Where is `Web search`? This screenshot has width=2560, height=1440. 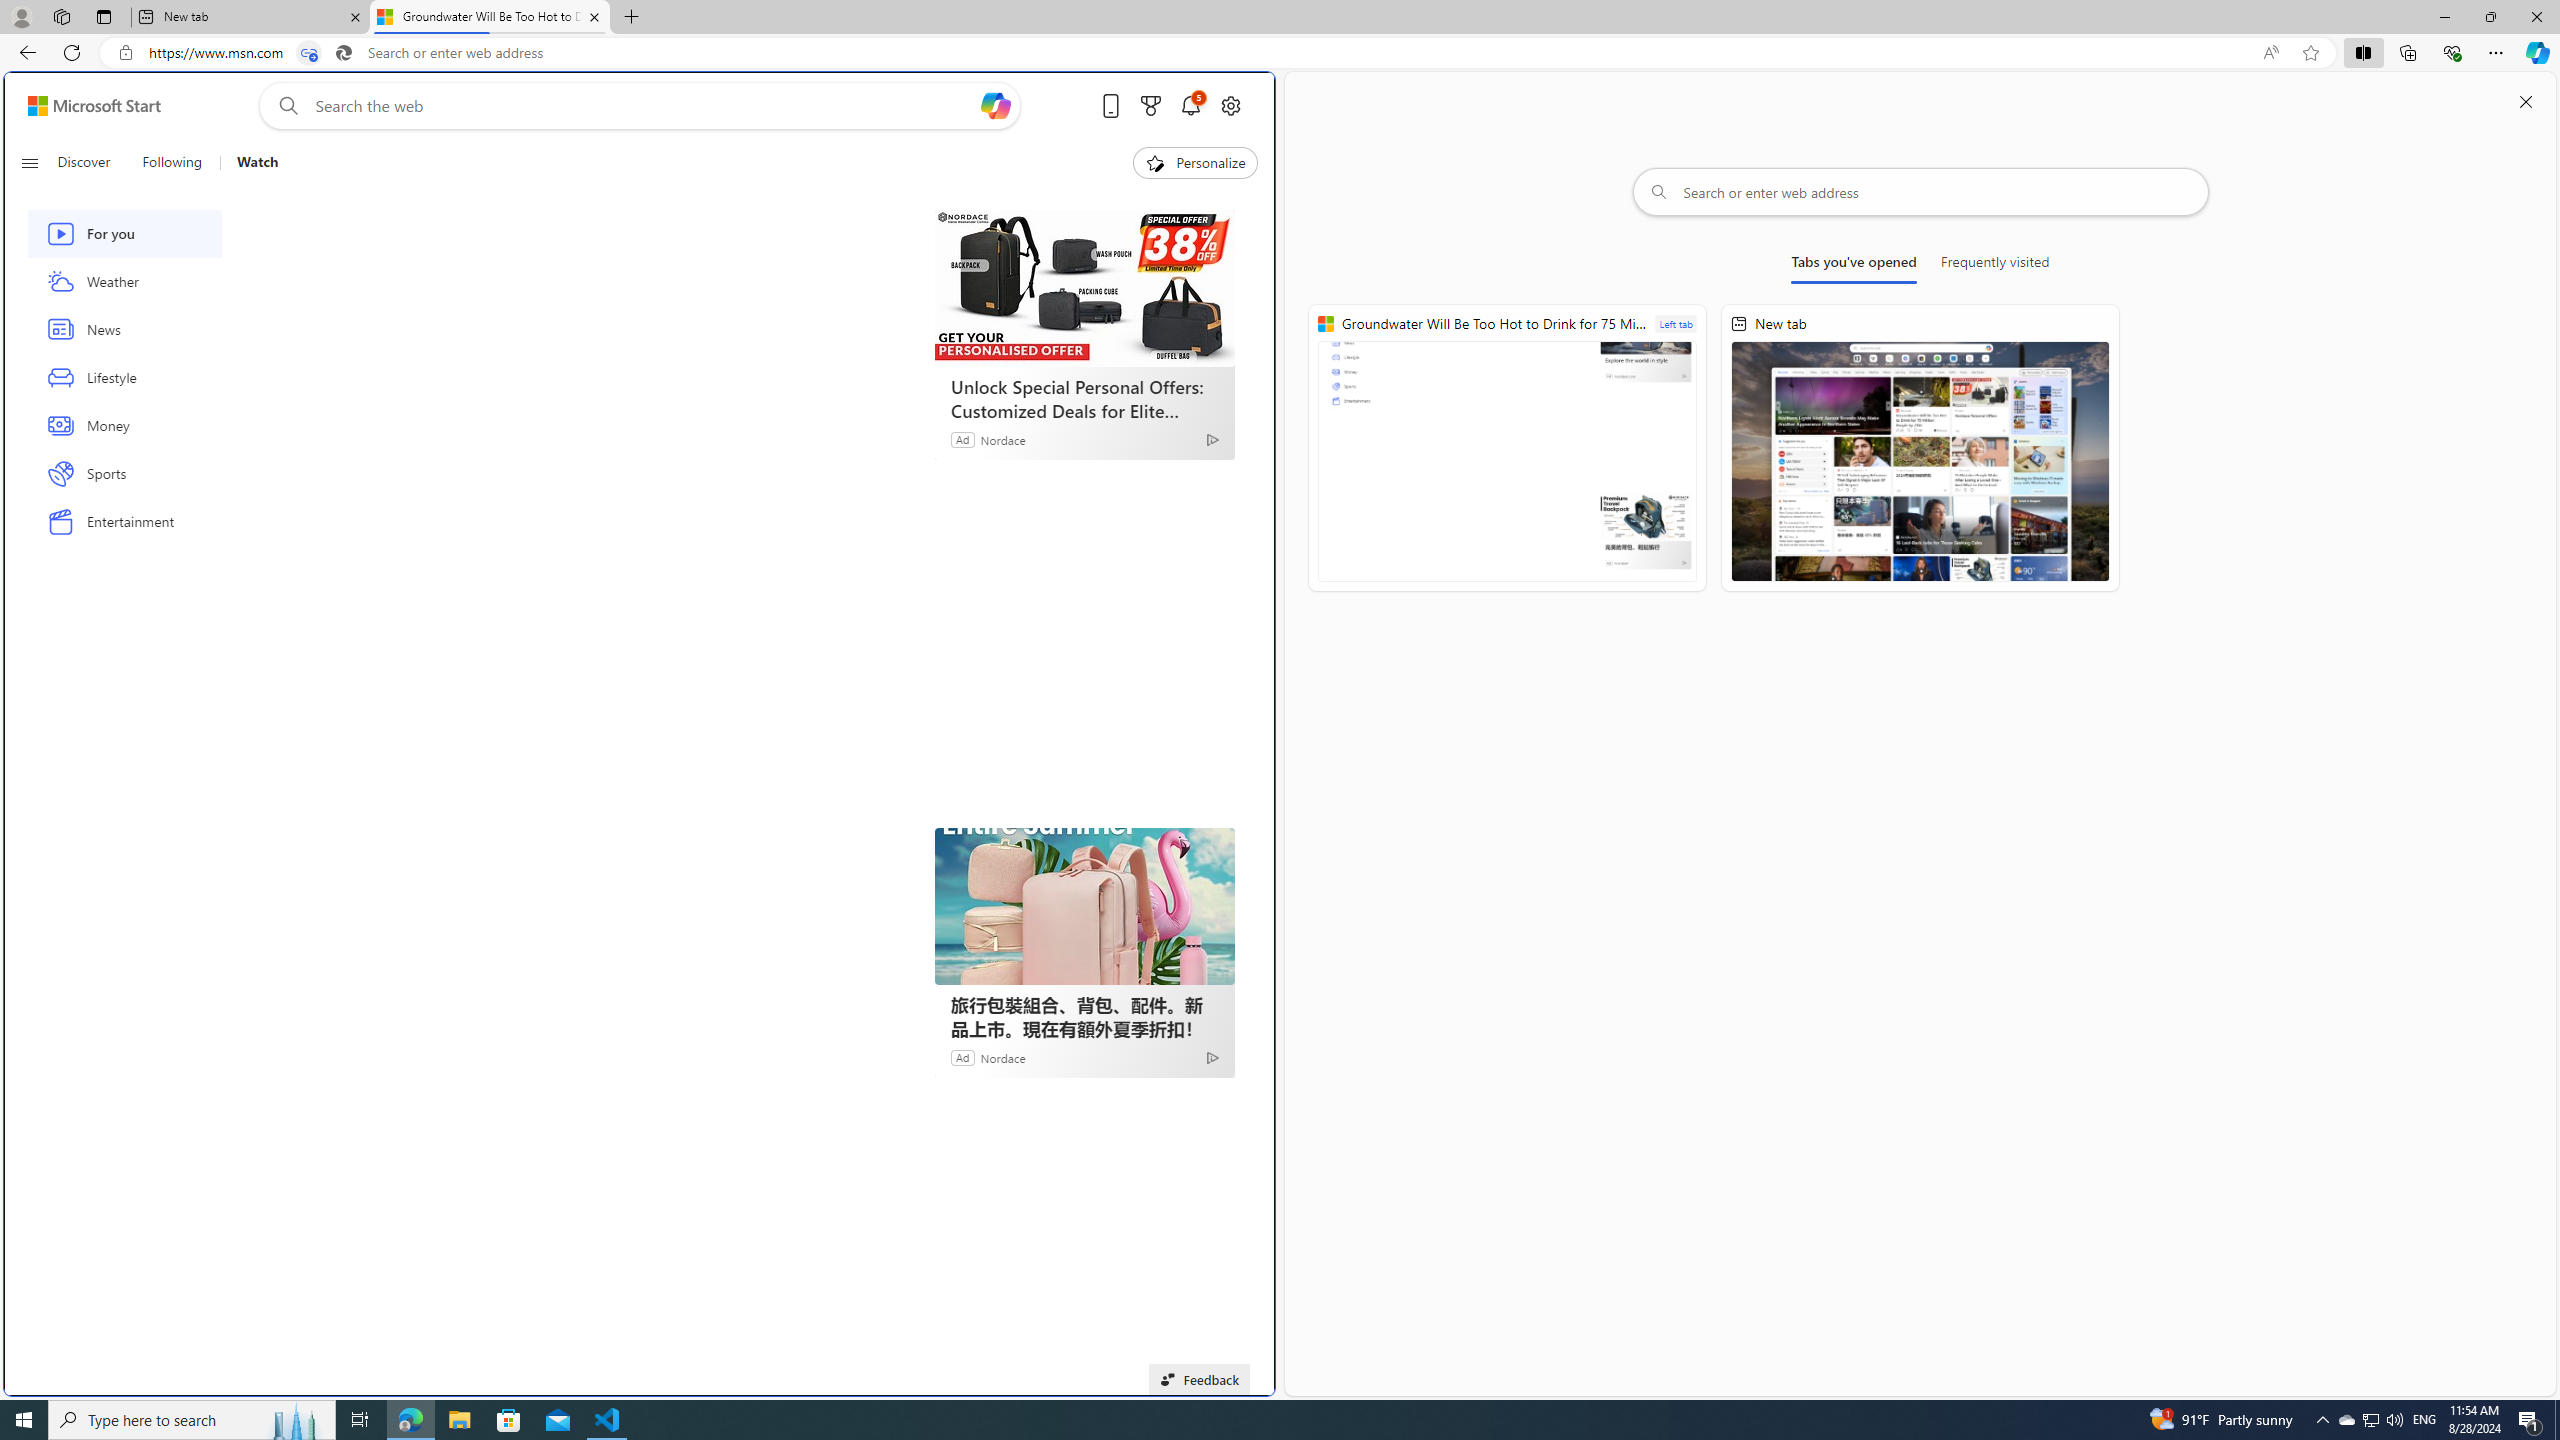
Web search is located at coordinates (284, 106).